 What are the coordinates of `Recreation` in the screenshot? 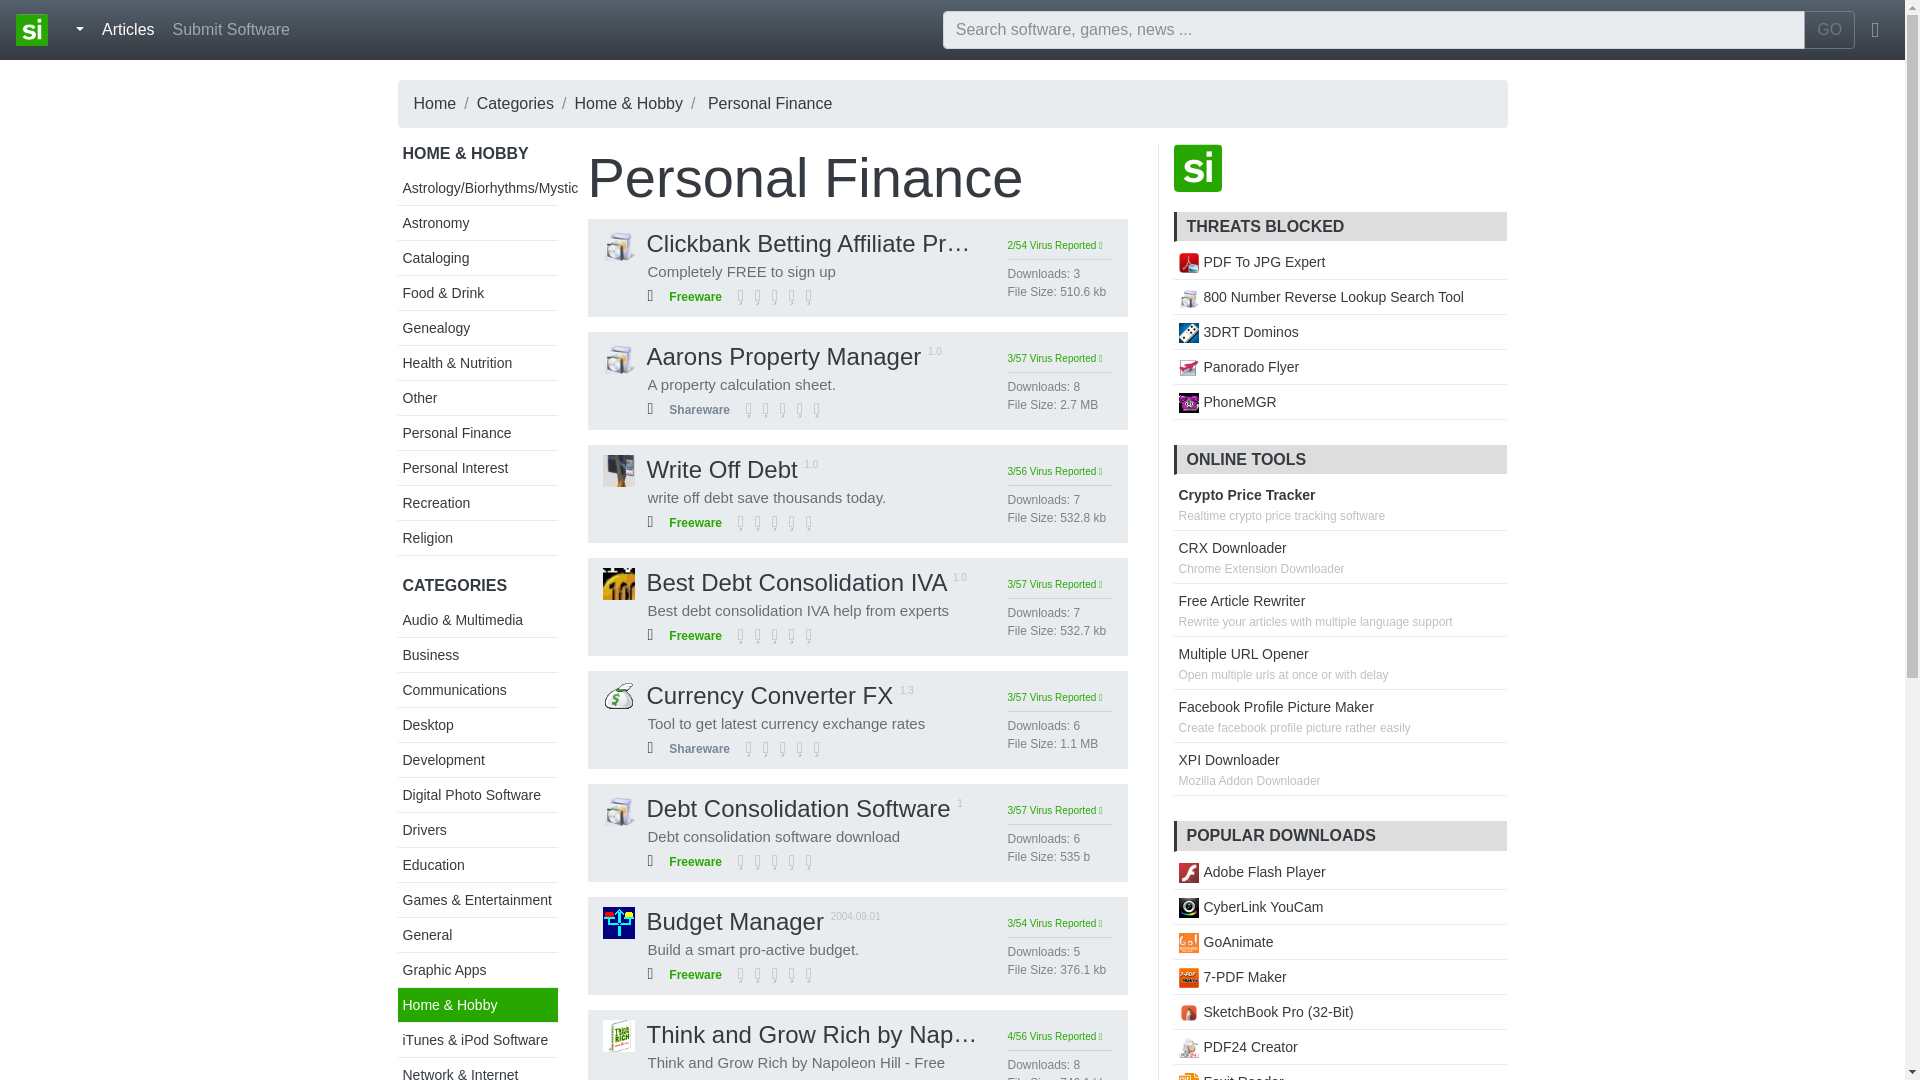 It's located at (436, 502).